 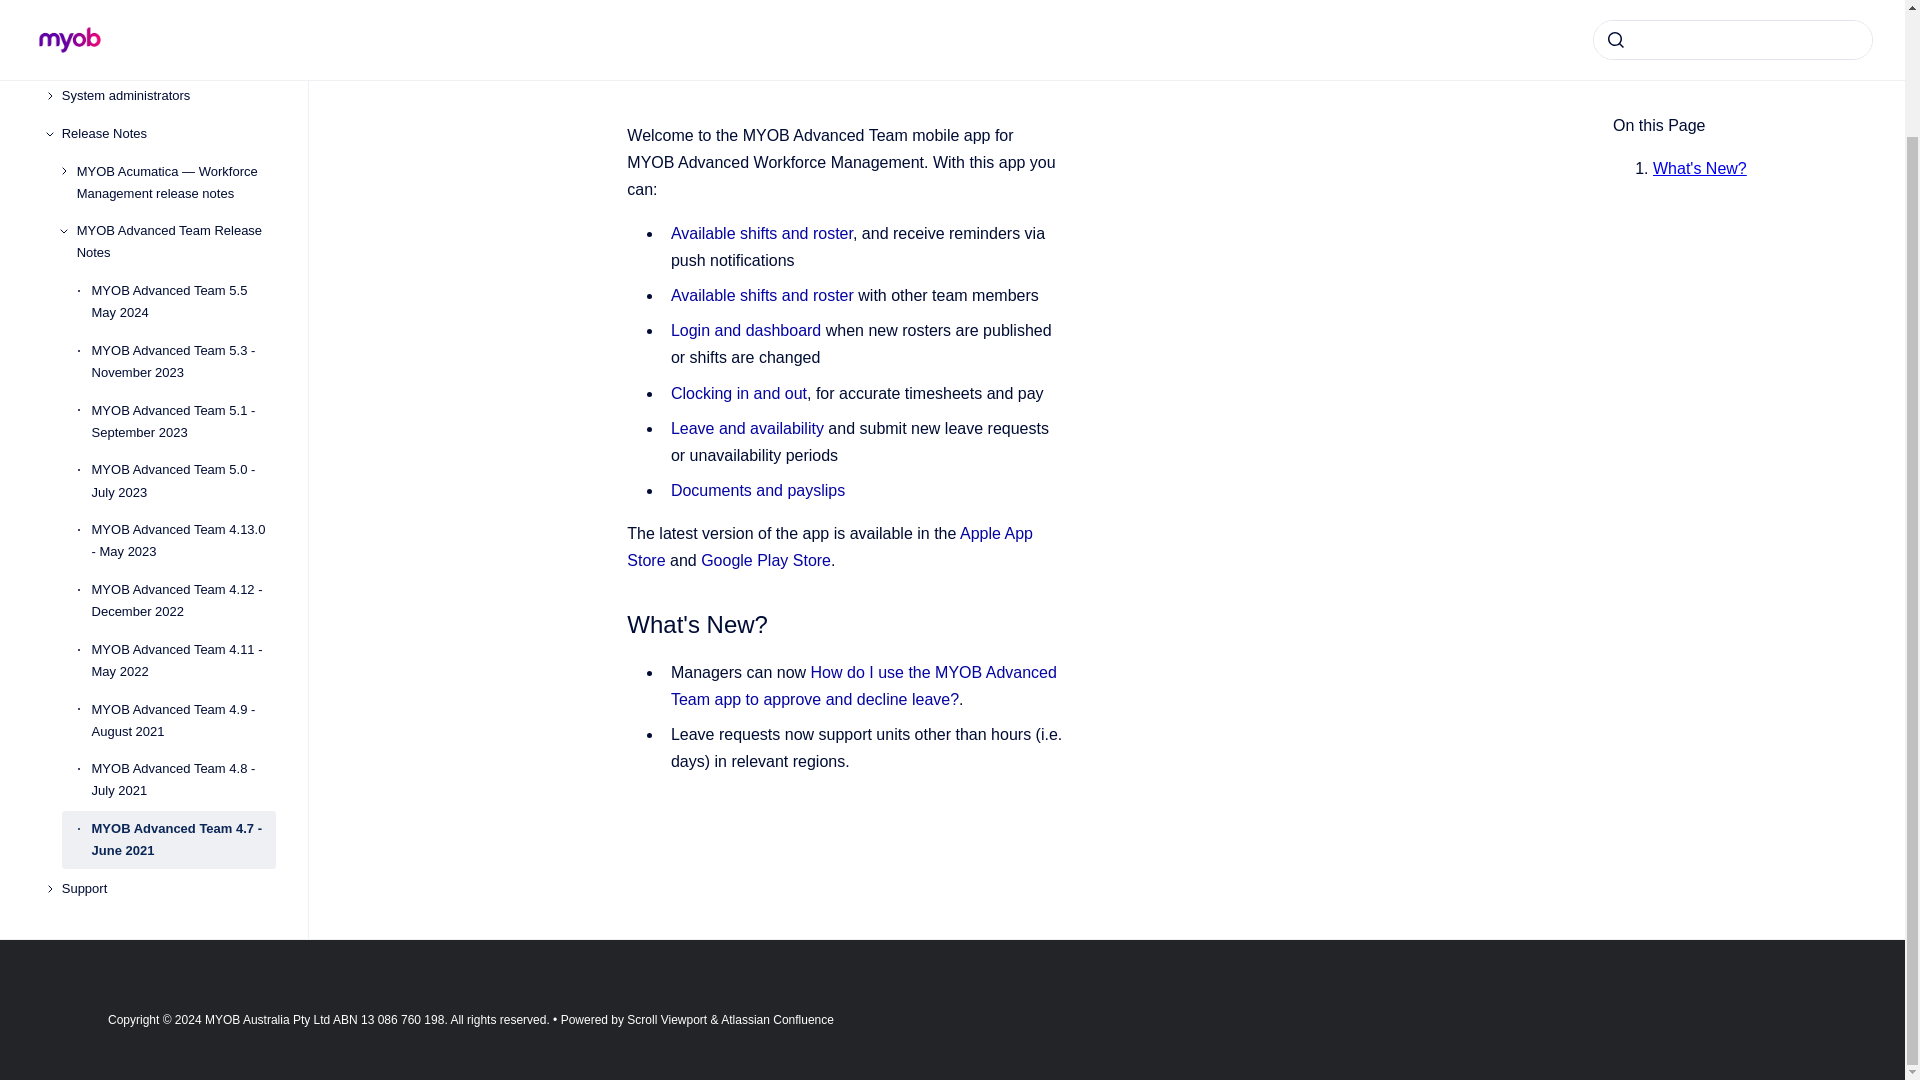 I want to click on Available shifts and roster, so click(x=761, y=232).